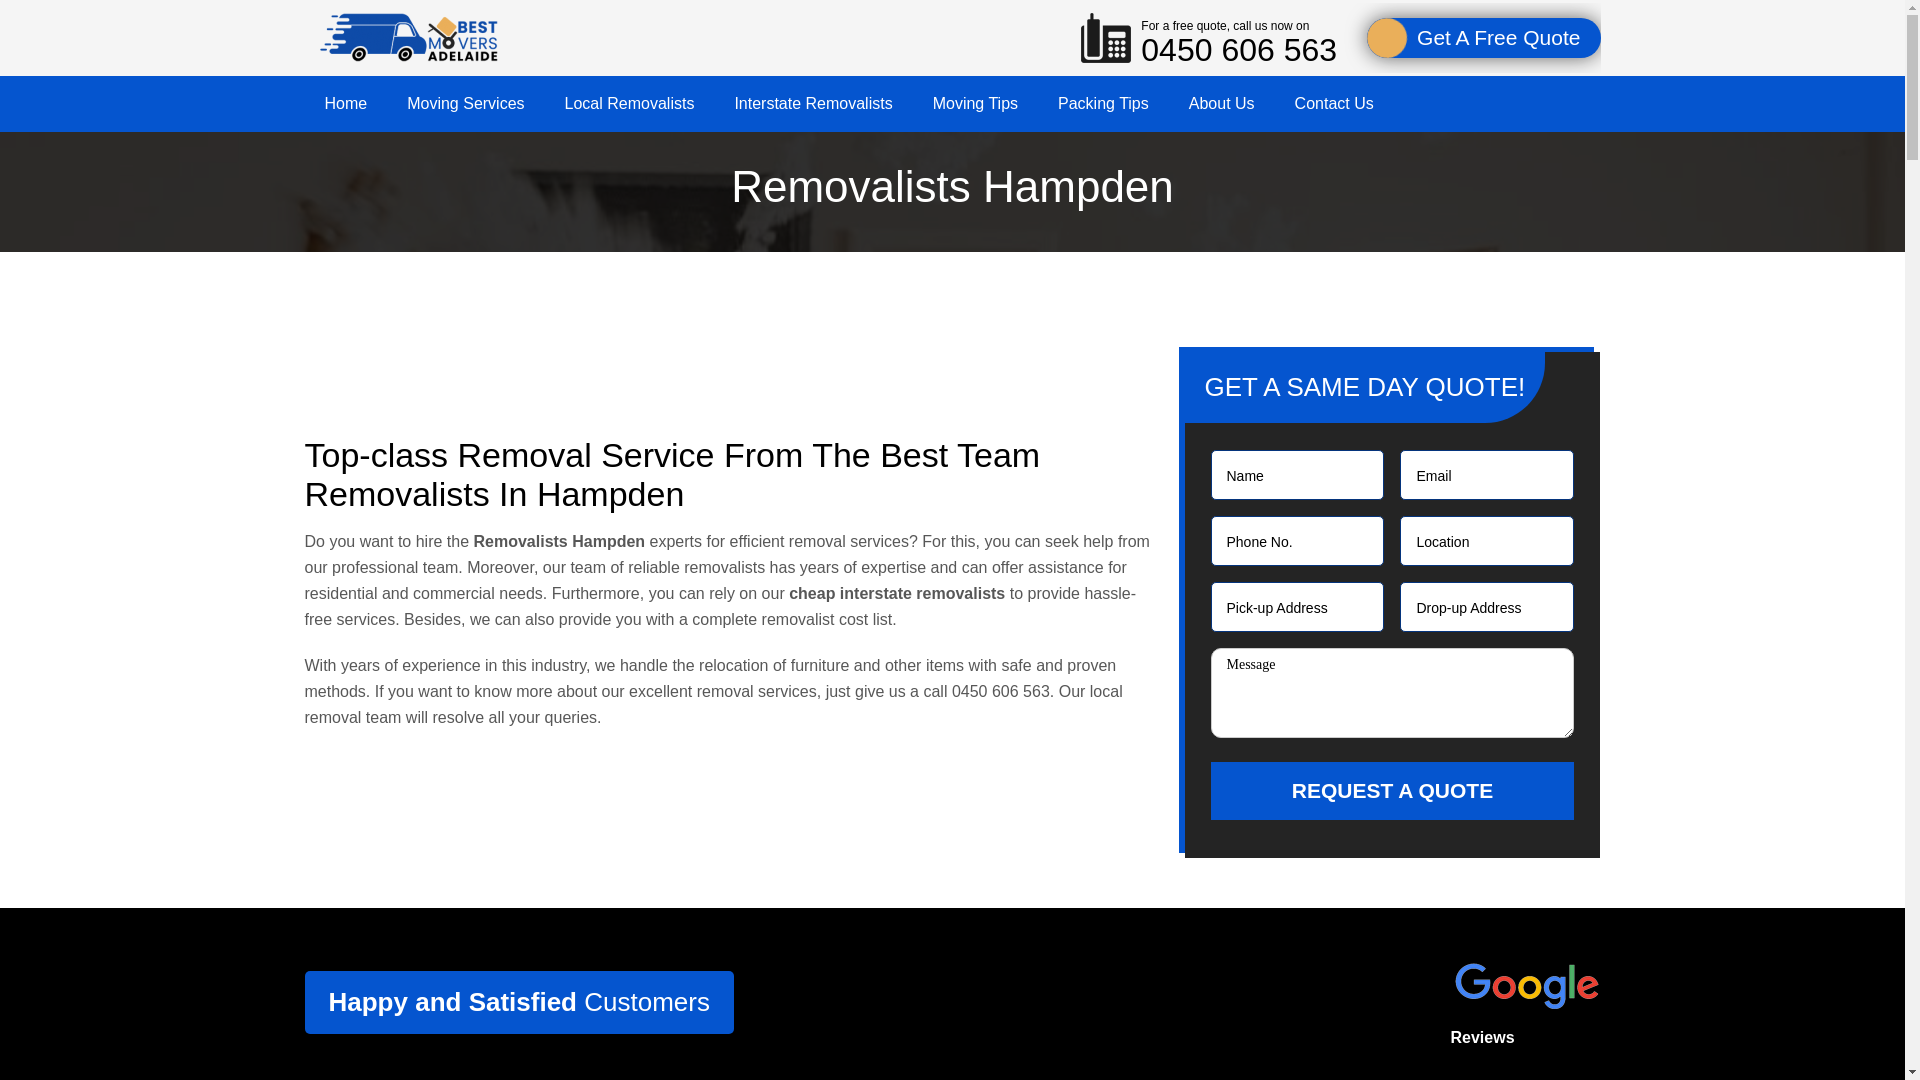 This screenshot has height=1080, width=1920. Describe the element at coordinates (1222, 103) in the screenshot. I see `About Us` at that location.